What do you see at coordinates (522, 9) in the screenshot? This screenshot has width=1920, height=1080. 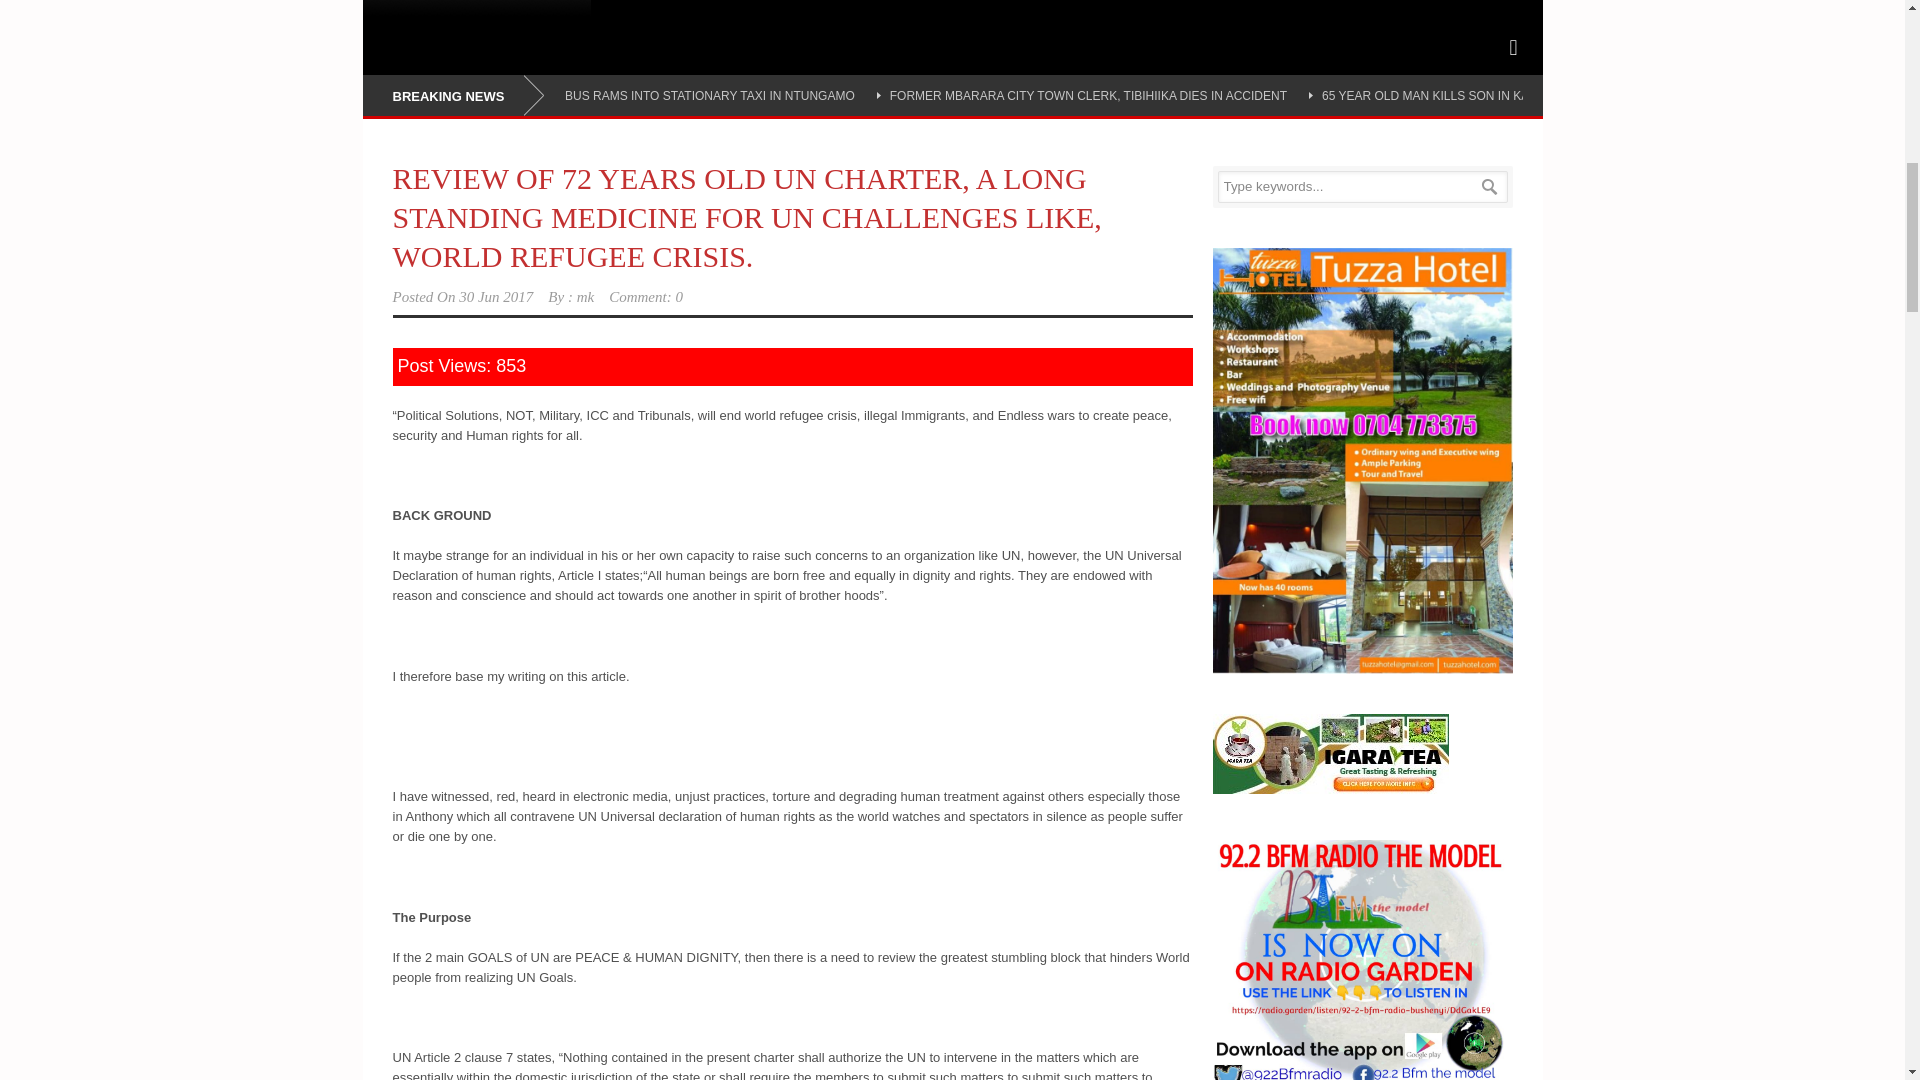 I see `AGRICULTURE` at bounding box center [522, 9].